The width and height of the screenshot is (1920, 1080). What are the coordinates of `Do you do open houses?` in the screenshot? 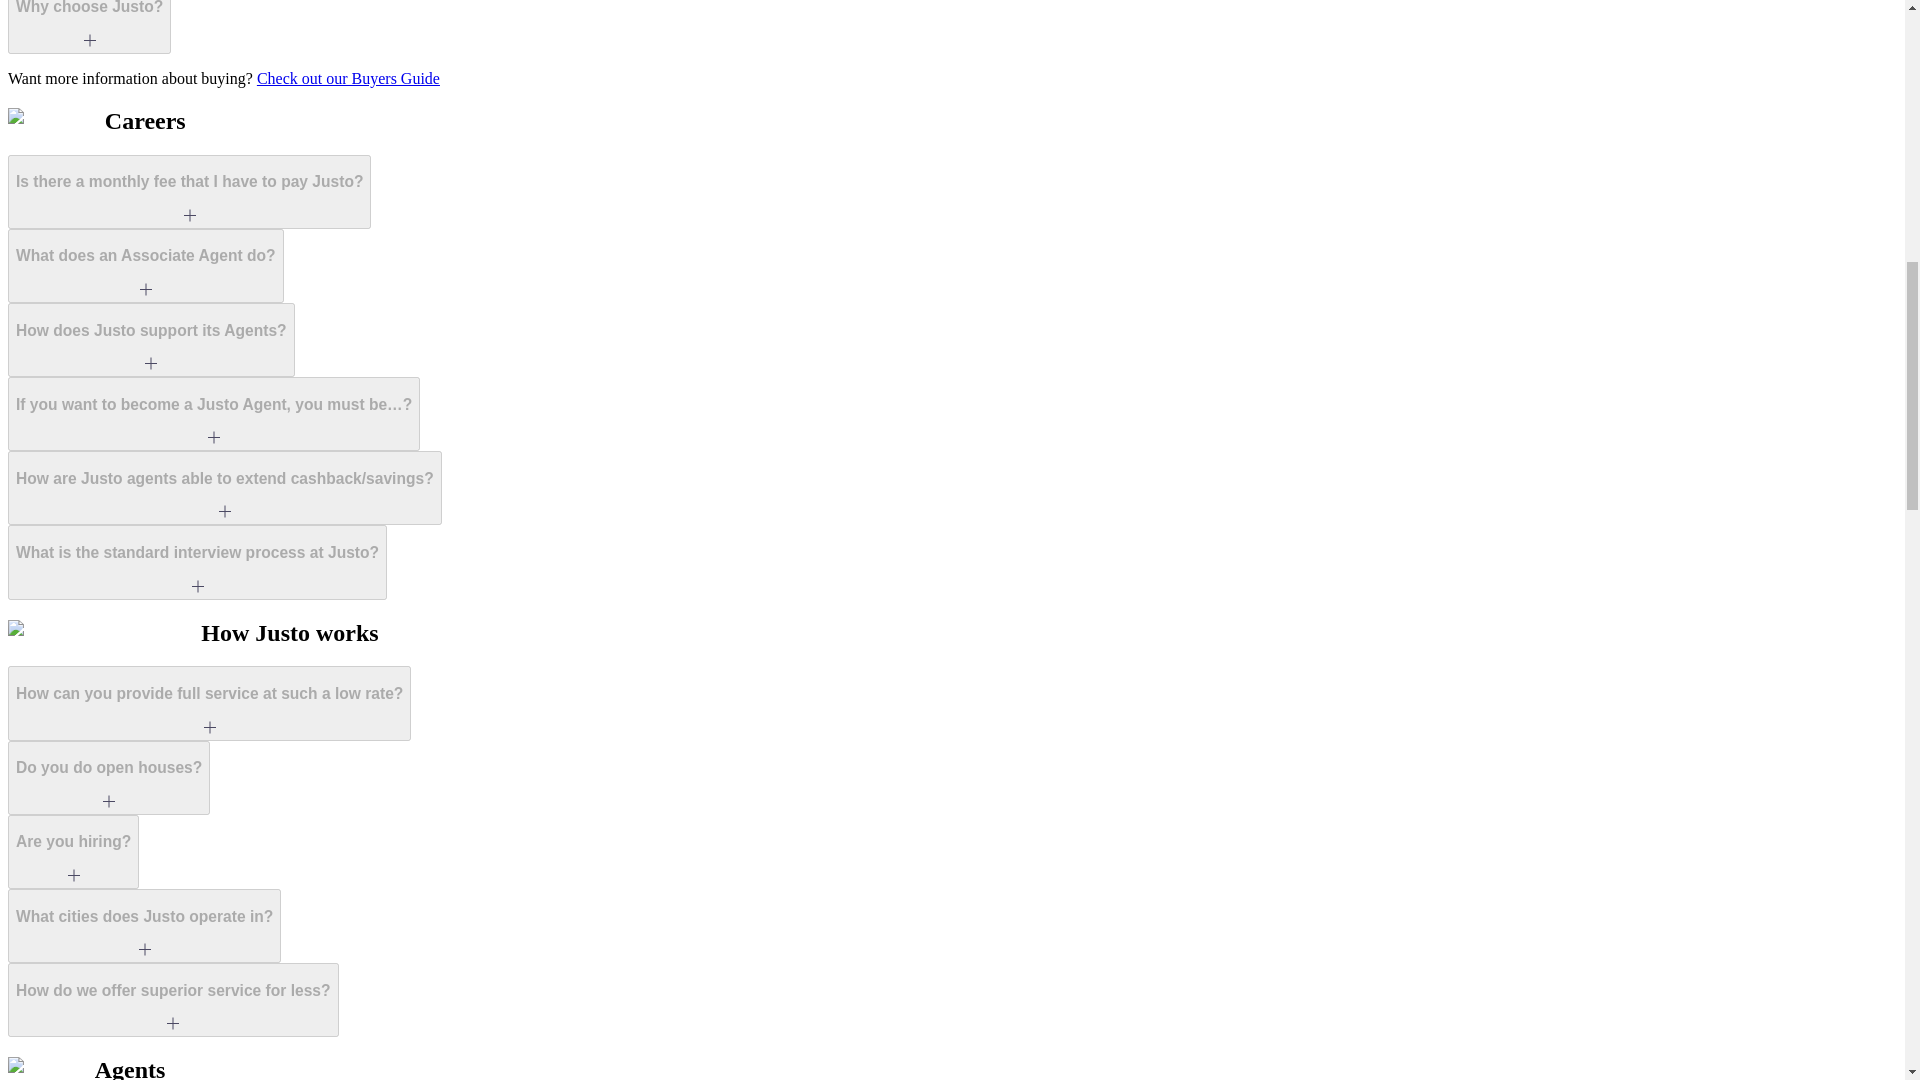 It's located at (108, 778).